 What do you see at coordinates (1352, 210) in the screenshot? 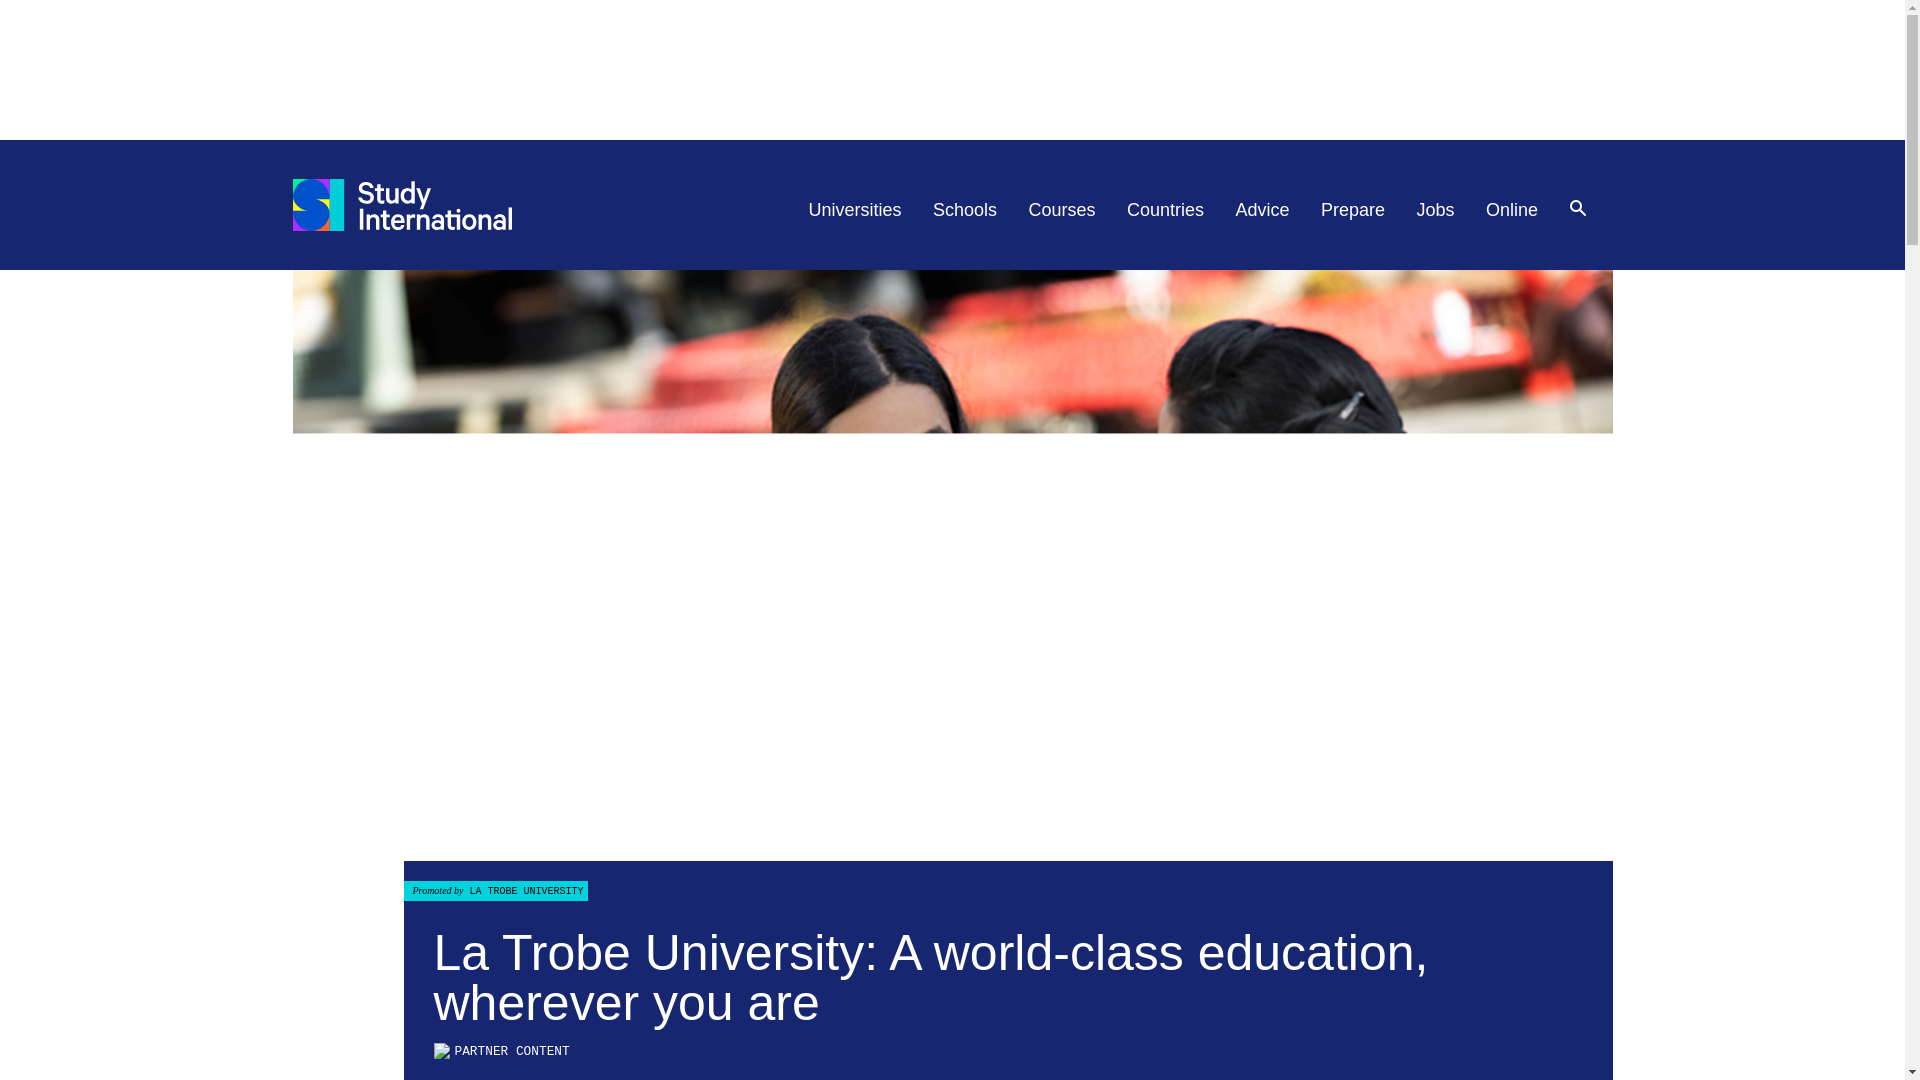
I see `Prepare` at bounding box center [1352, 210].